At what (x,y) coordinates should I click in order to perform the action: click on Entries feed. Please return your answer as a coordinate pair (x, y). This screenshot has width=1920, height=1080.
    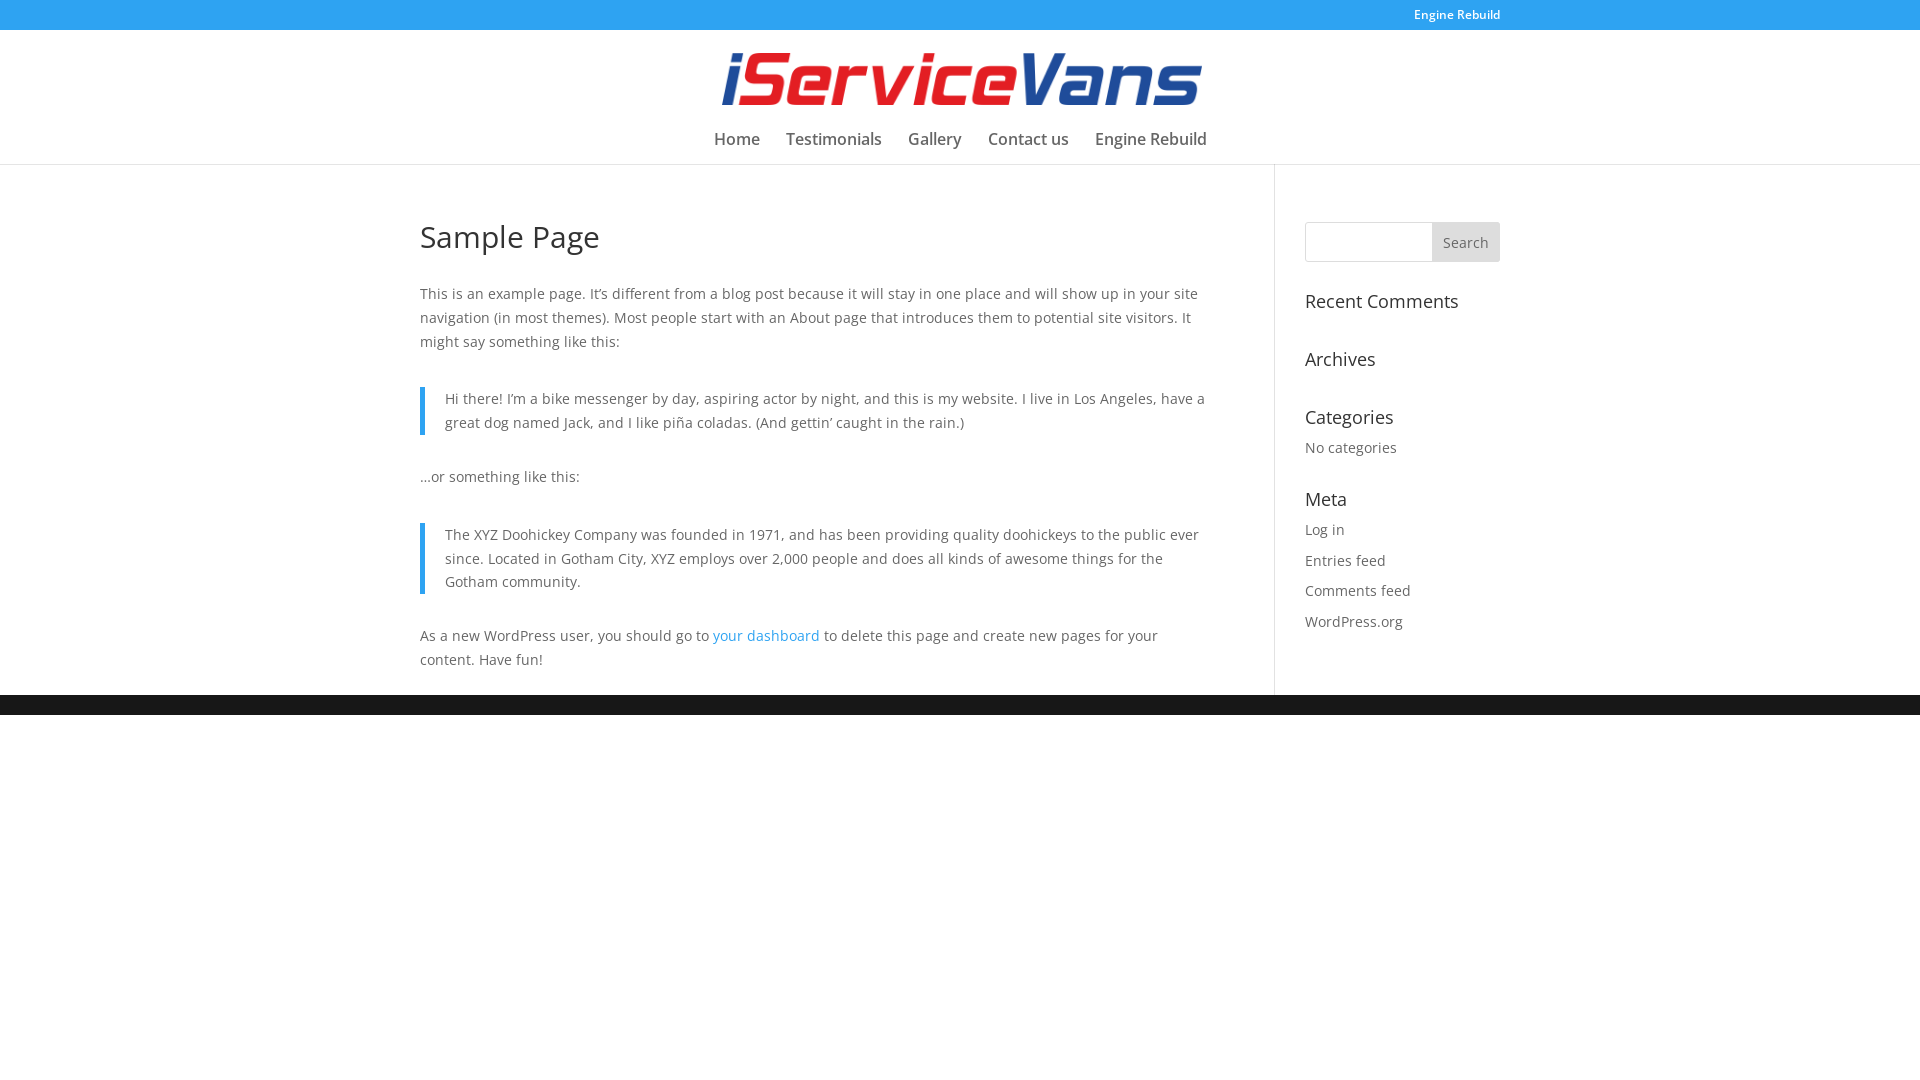
    Looking at the image, I should click on (1346, 560).